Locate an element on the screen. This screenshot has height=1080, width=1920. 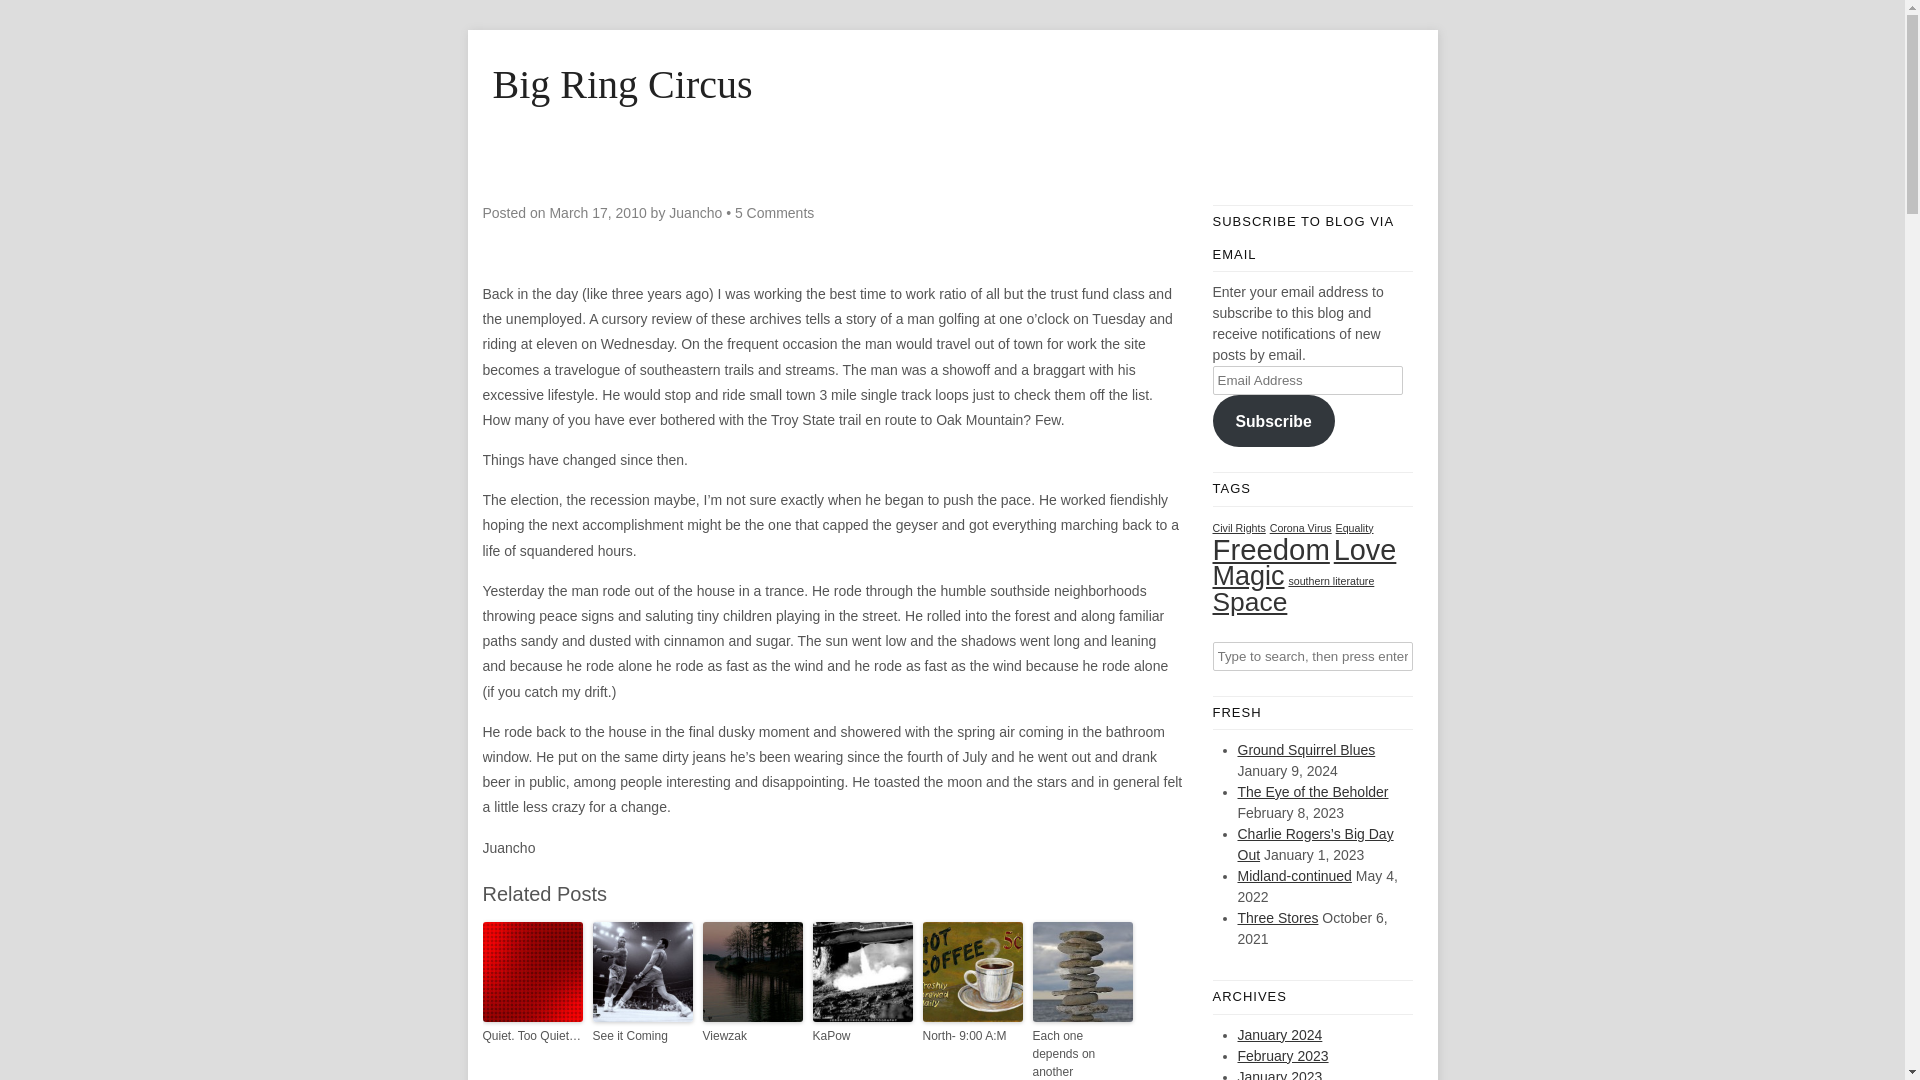
Each one depends on another is located at coordinates (1082, 1054).